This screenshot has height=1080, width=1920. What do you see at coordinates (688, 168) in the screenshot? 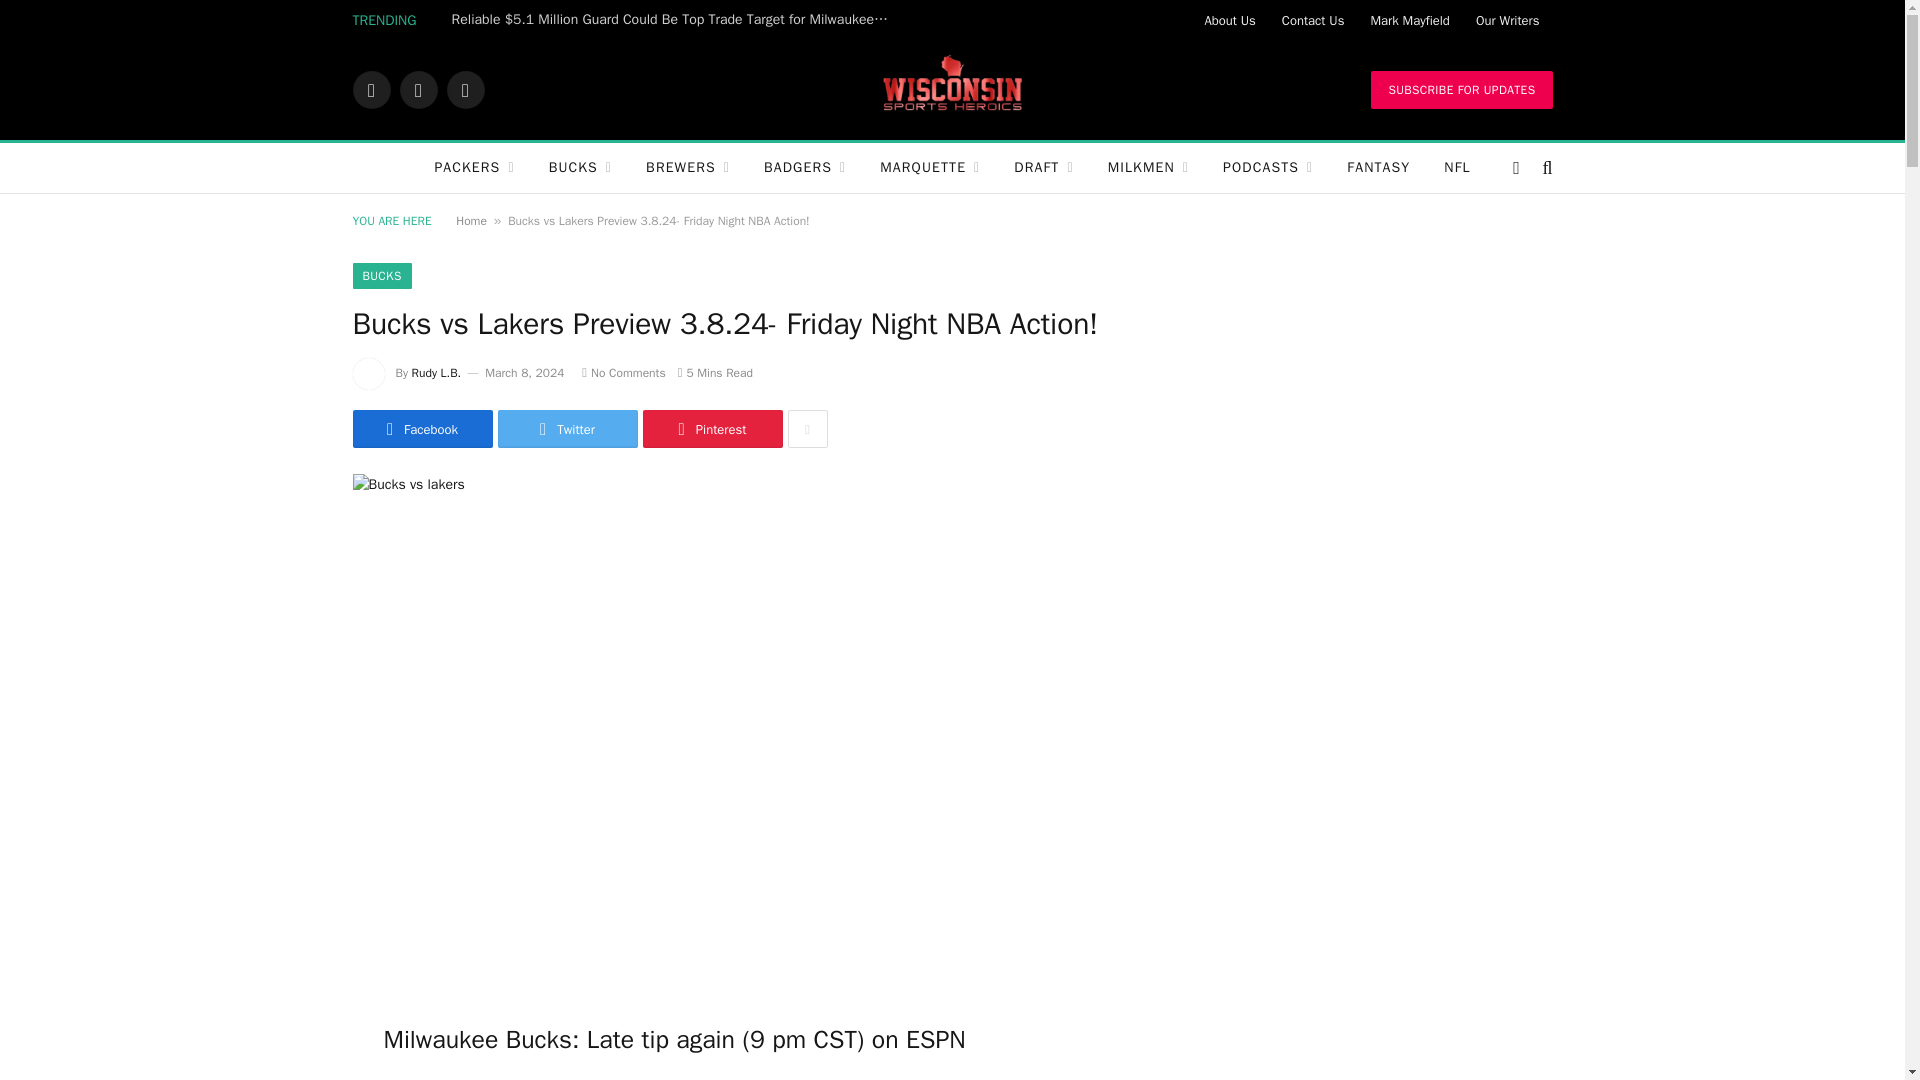
I see `BREWERS` at bounding box center [688, 168].